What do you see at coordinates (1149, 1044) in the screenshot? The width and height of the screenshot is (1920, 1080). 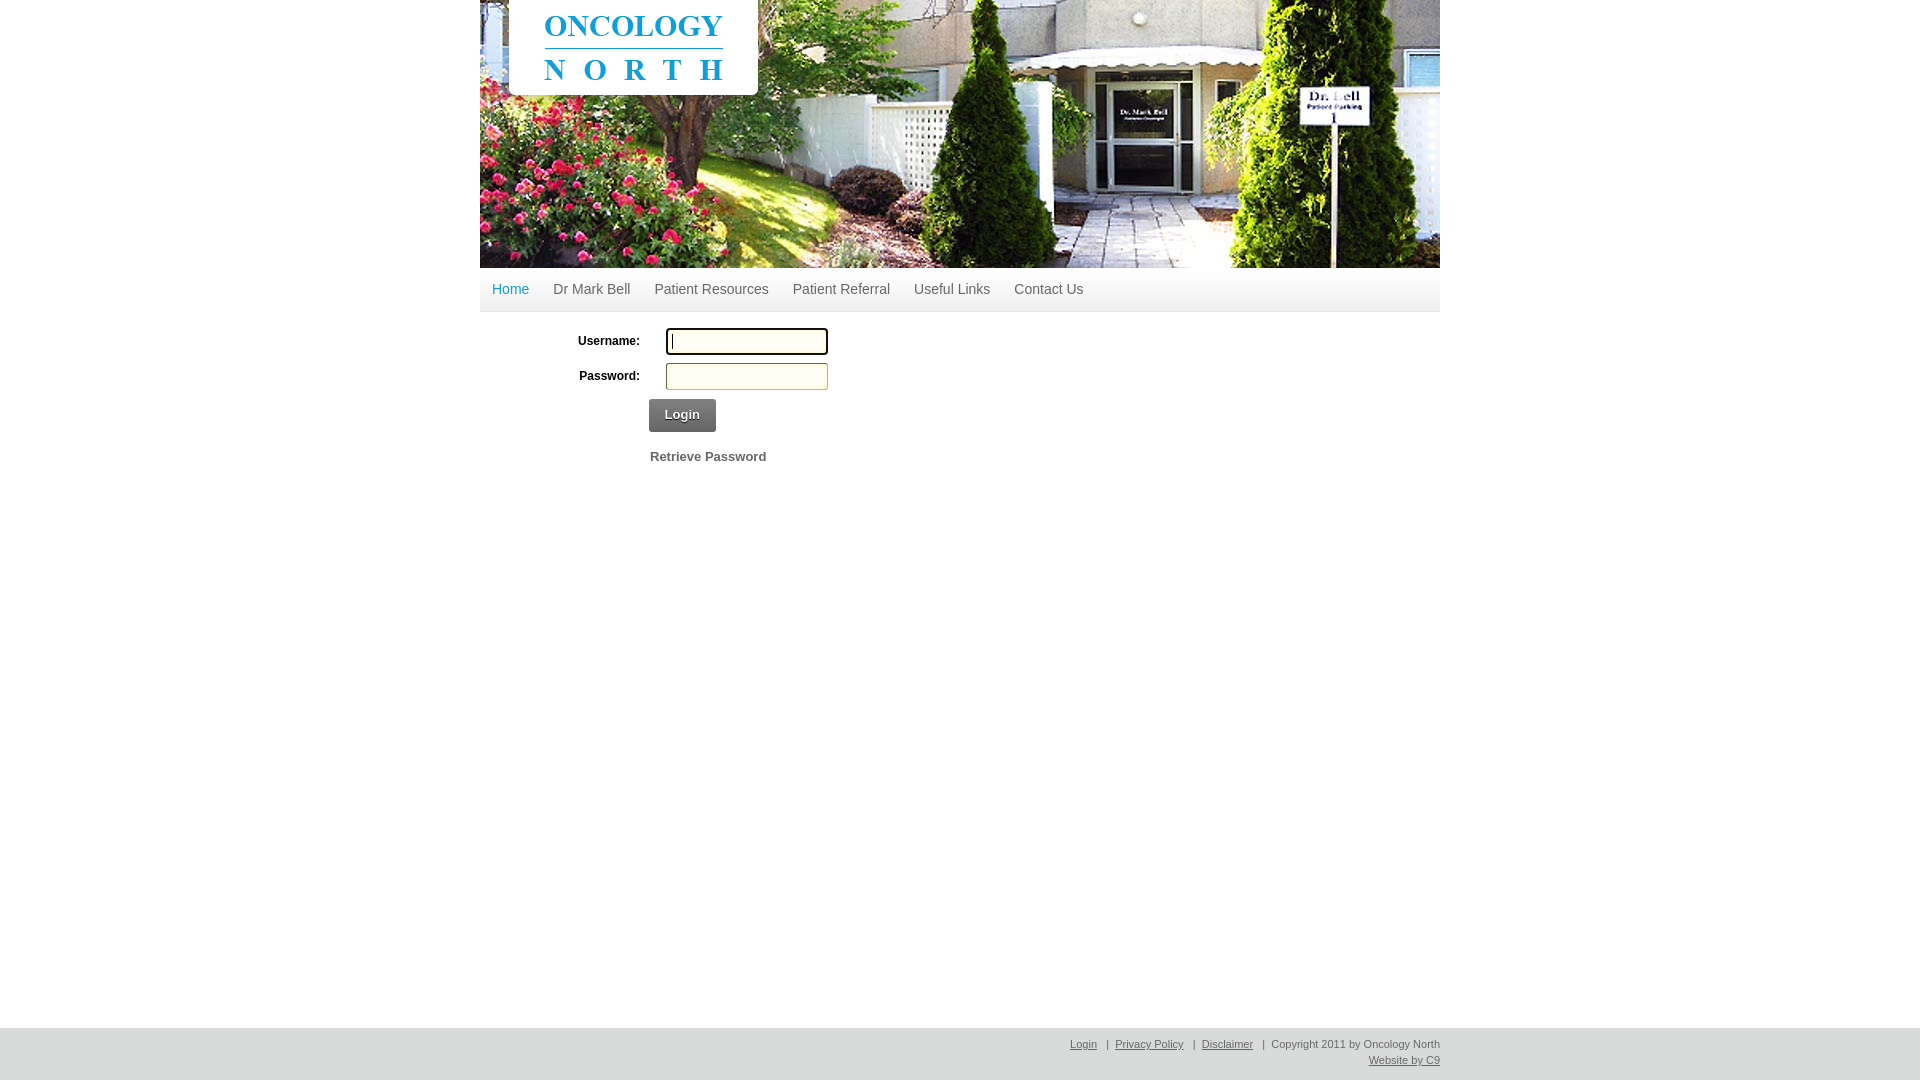 I see `Privacy Policy` at bounding box center [1149, 1044].